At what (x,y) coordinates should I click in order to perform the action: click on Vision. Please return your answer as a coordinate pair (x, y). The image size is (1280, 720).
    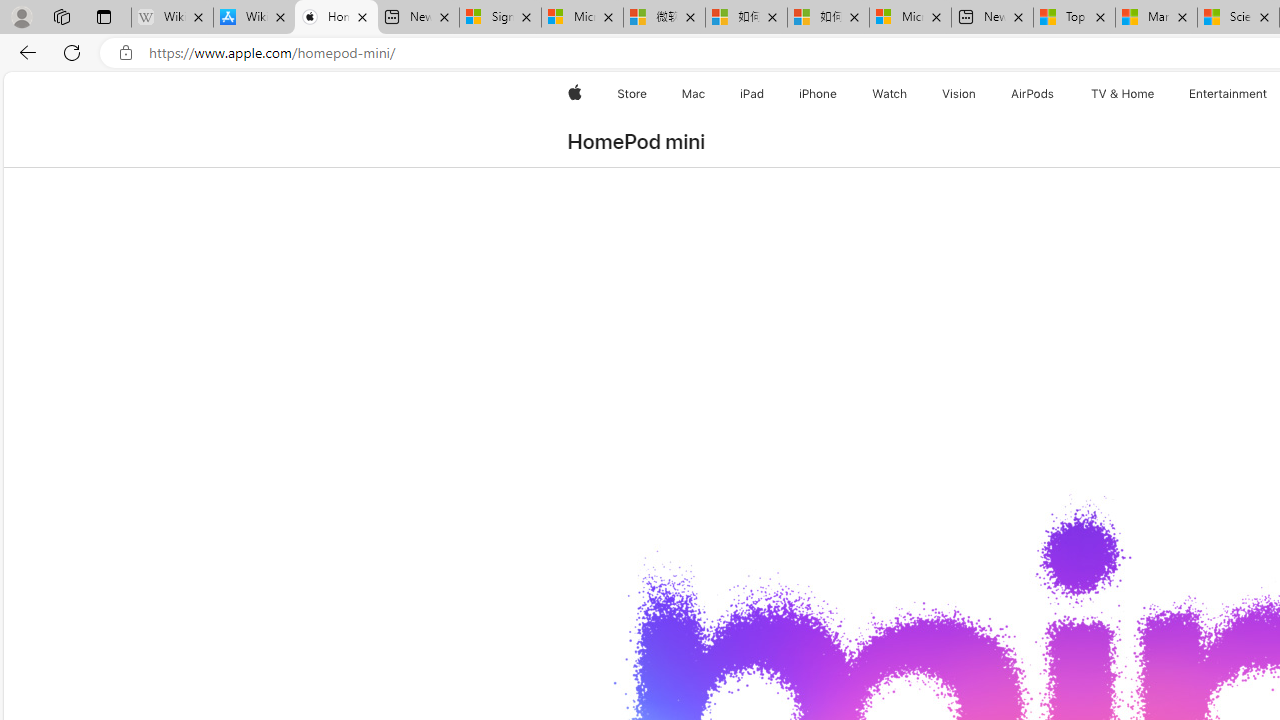
    Looking at the image, I should click on (960, 94).